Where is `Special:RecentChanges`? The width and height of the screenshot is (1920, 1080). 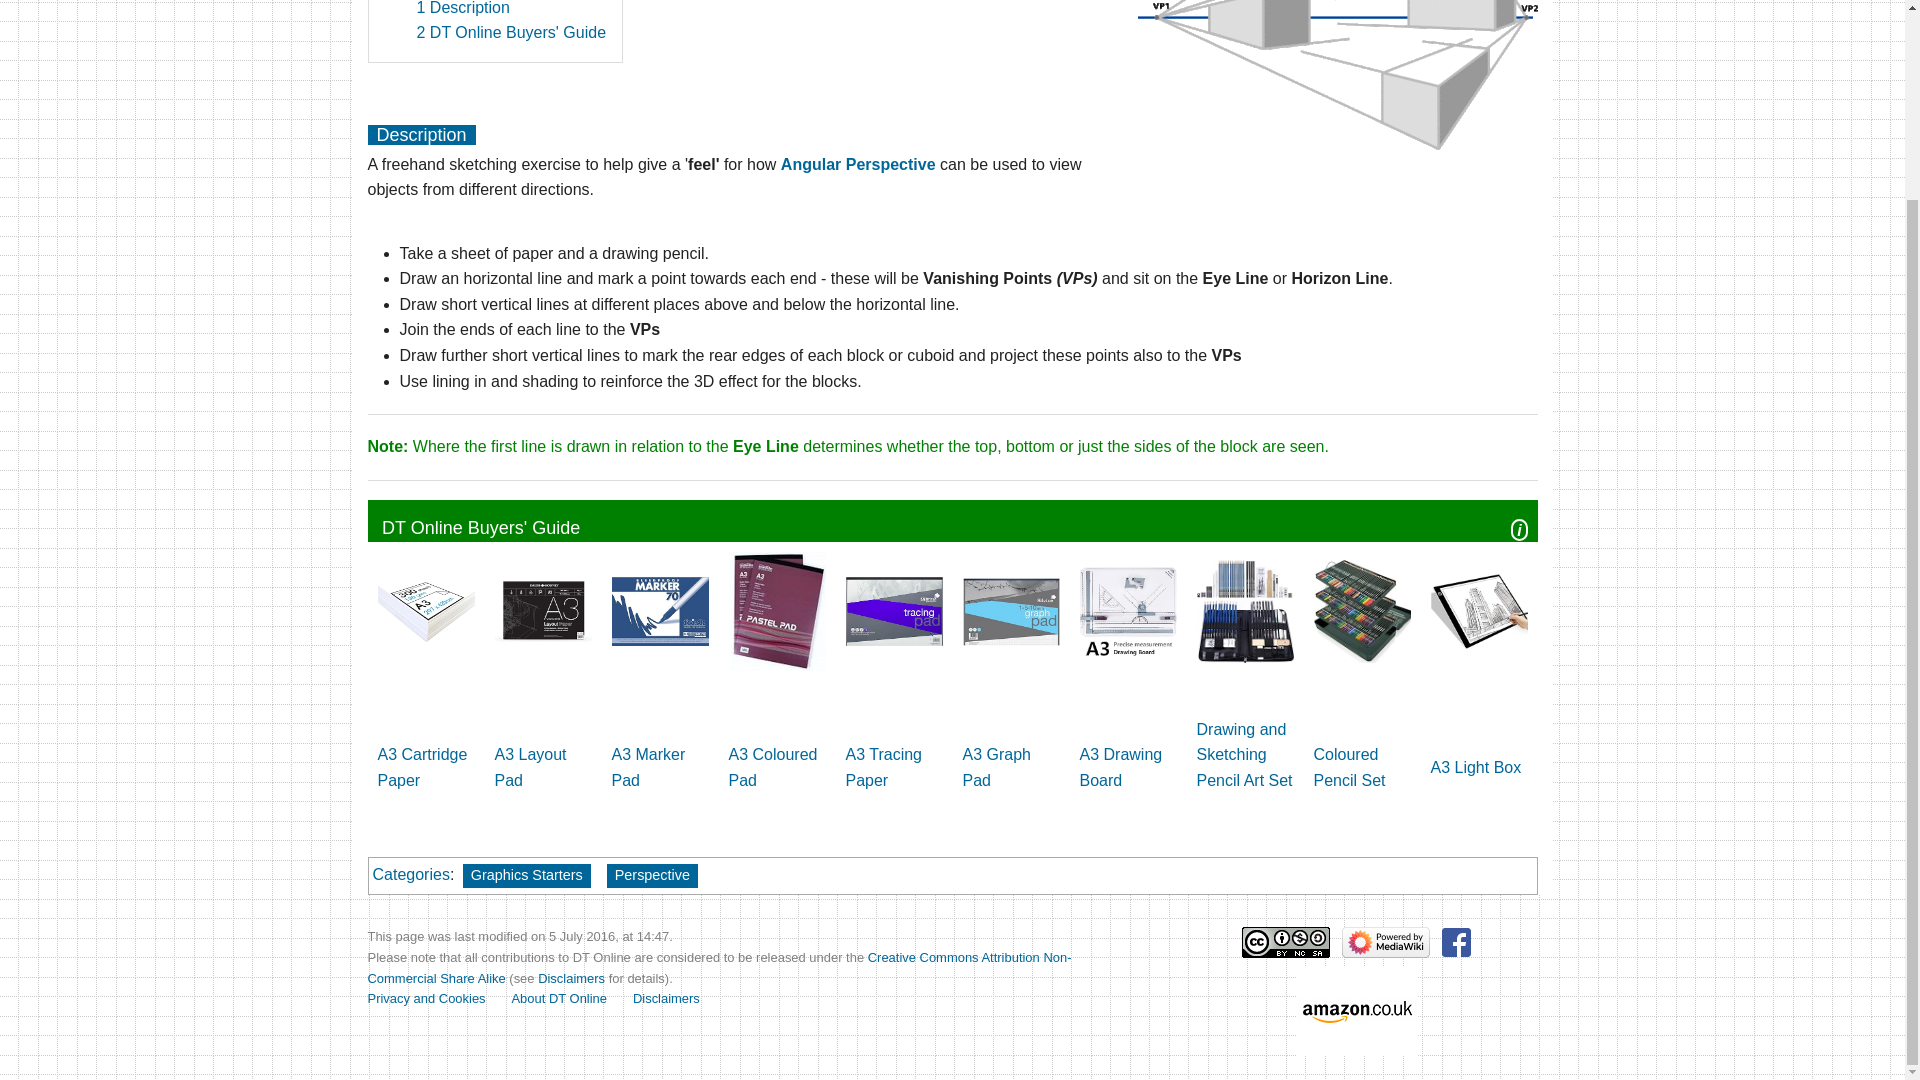 Special:RecentChanges is located at coordinates (1822, 106).